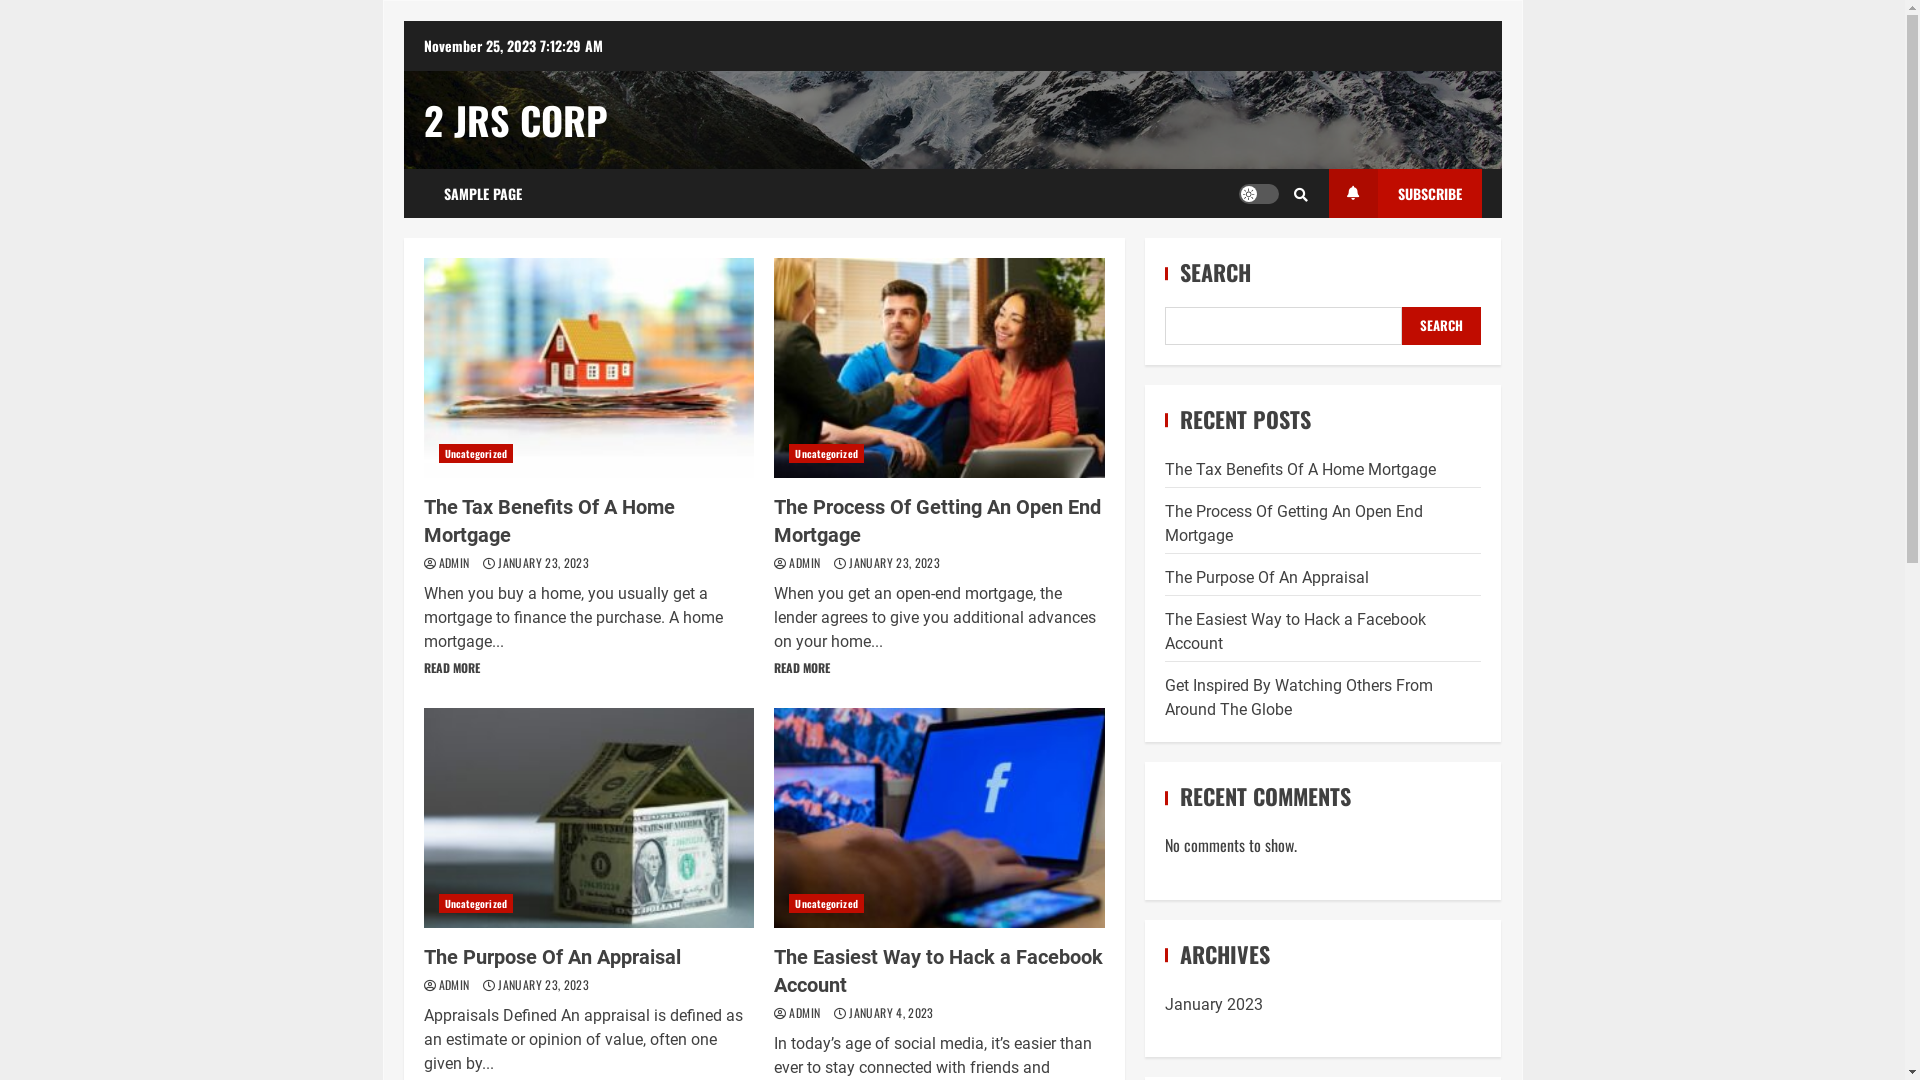 The height and width of the screenshot is (1080, 1920). Describe the element at coordinates (1294, 524) in the screenshot. I see `The Process Of Getting An Open End Mortgage` at that location.